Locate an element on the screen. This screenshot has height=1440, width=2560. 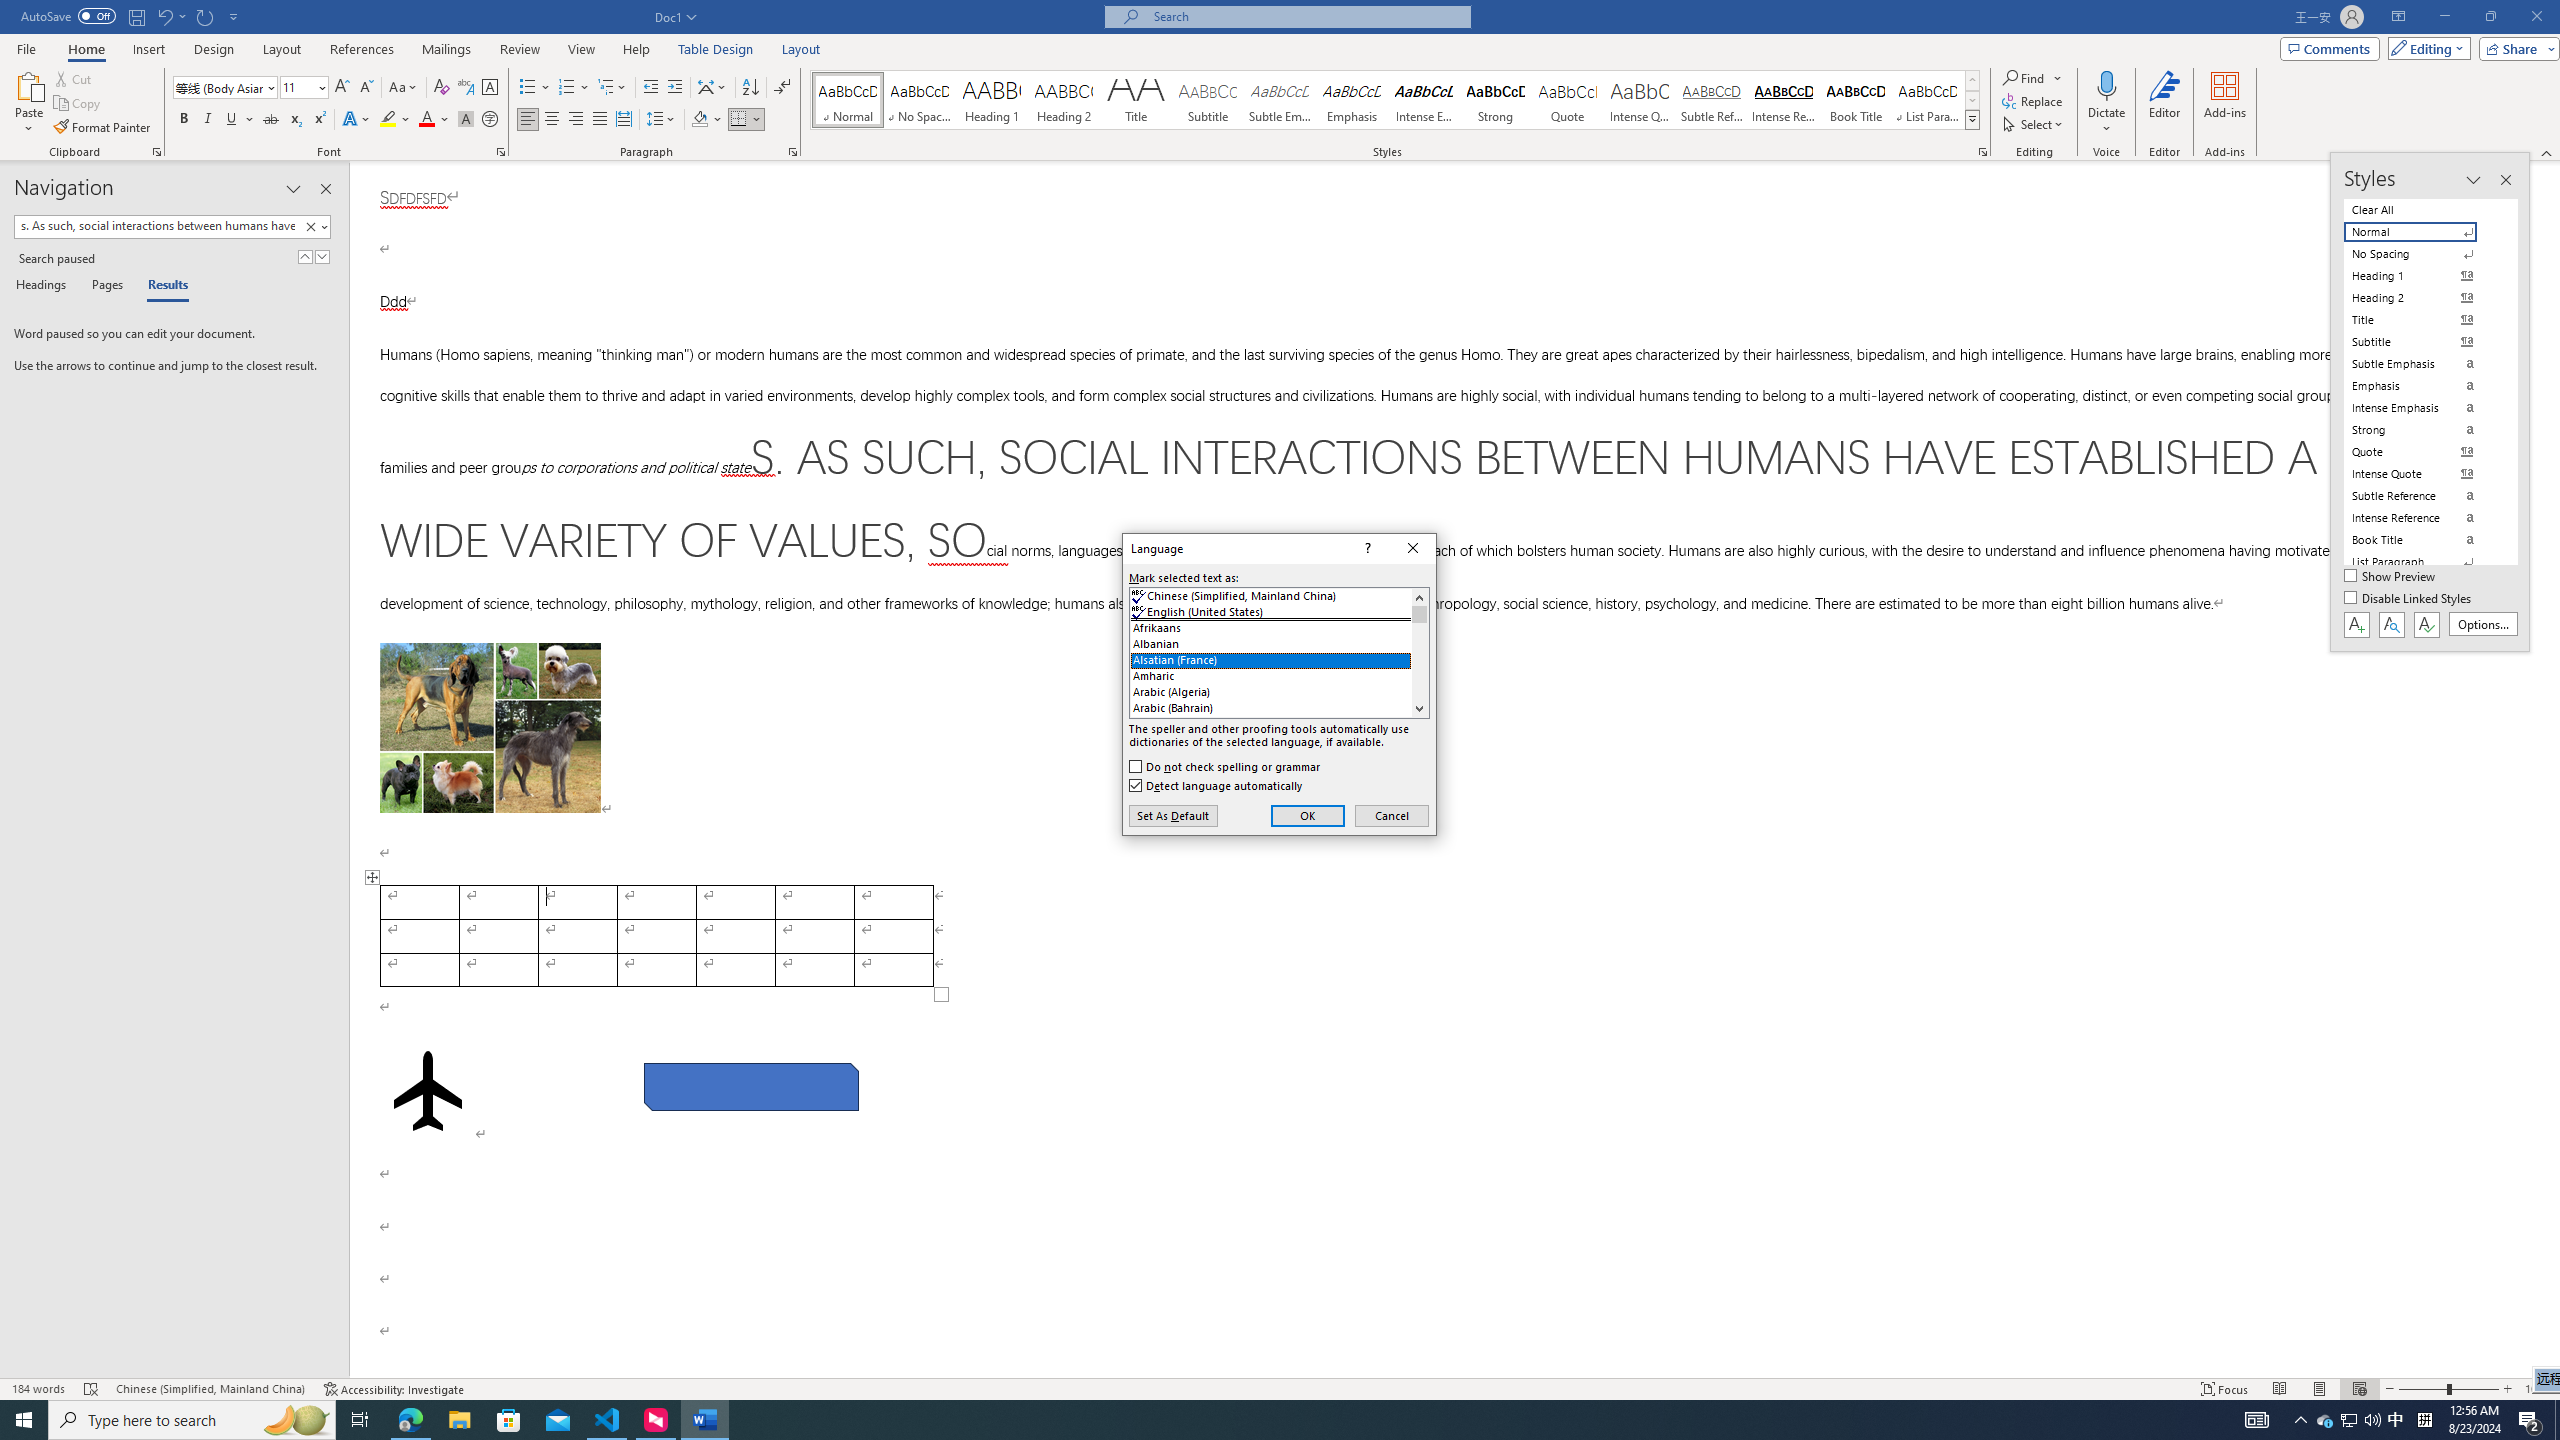
Distributed is located at coordinates (622, 120).